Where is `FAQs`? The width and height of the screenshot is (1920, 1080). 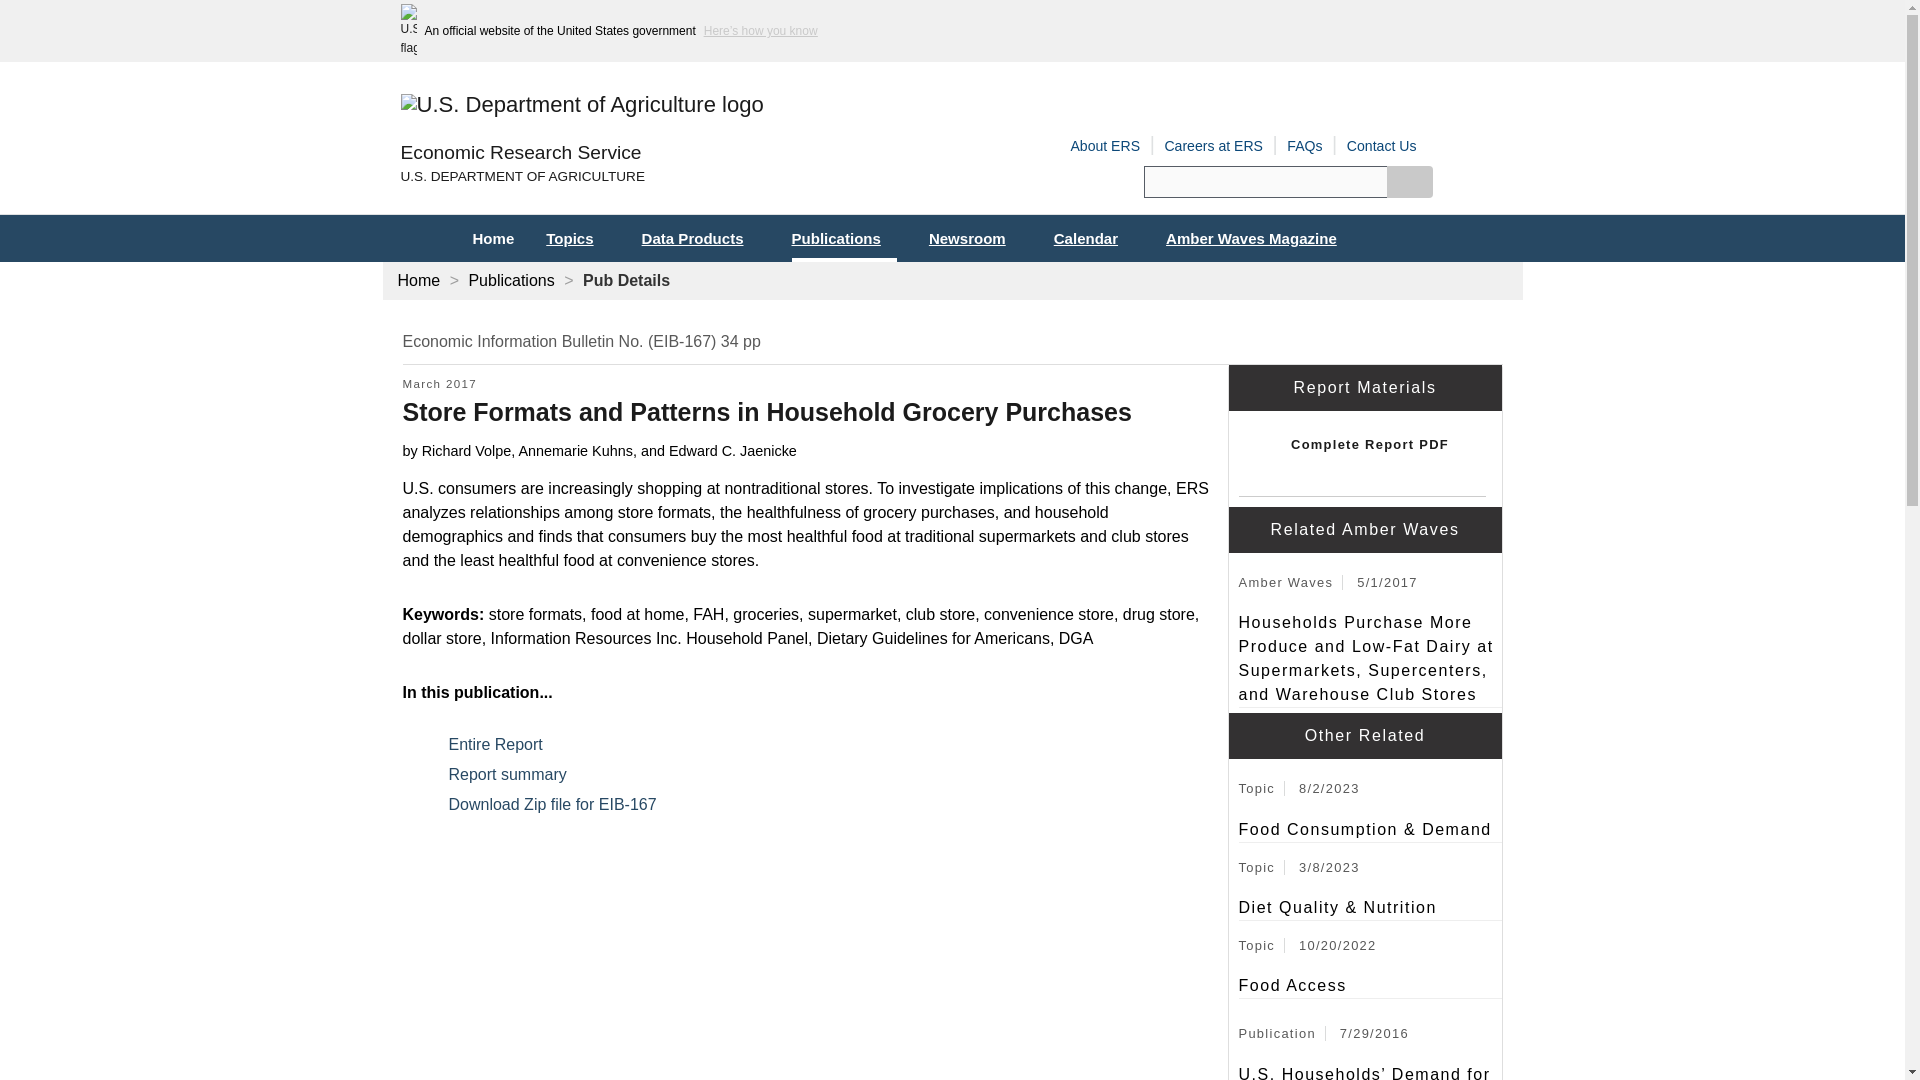 FAQs is located at coordinates (1304, 146).